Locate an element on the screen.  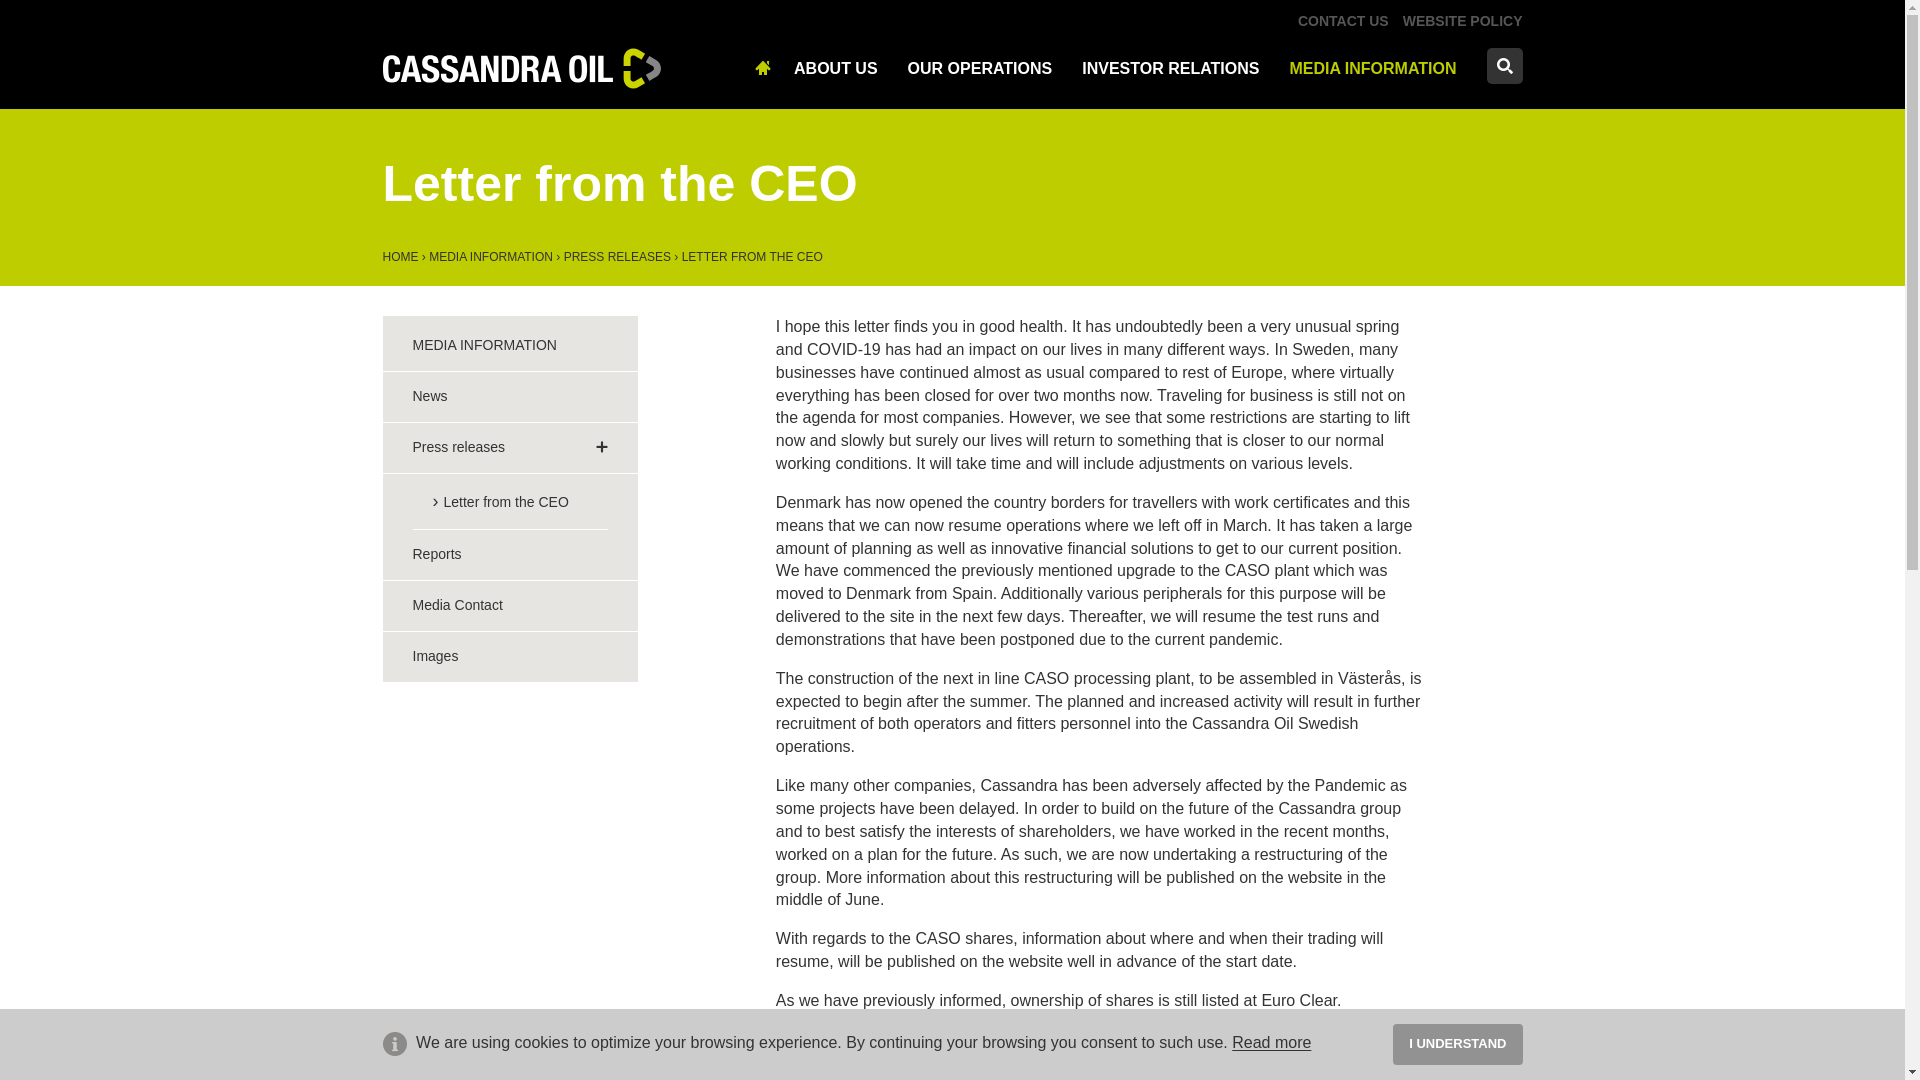
ABOUT US is located at coordinates (836, 66).